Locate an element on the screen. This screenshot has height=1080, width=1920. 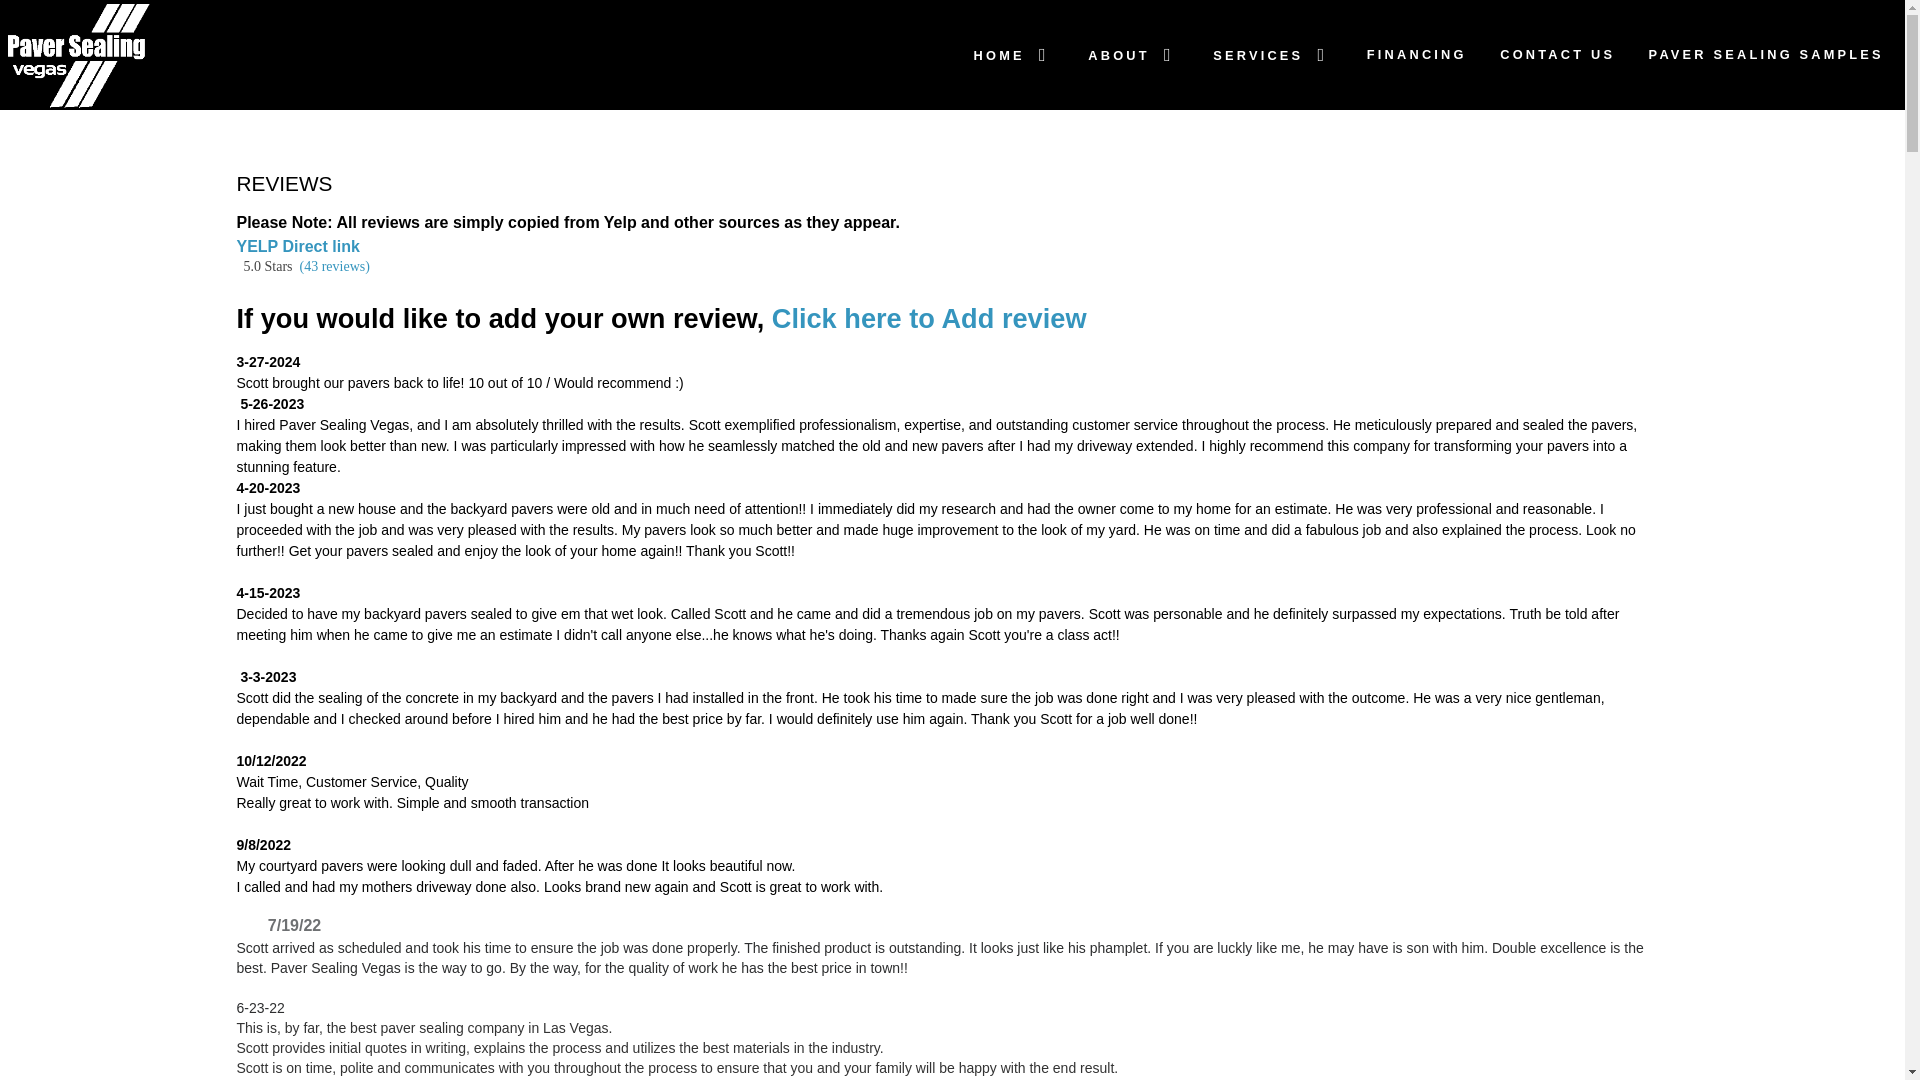
FINANCING is located at coordinates (1416, 54).